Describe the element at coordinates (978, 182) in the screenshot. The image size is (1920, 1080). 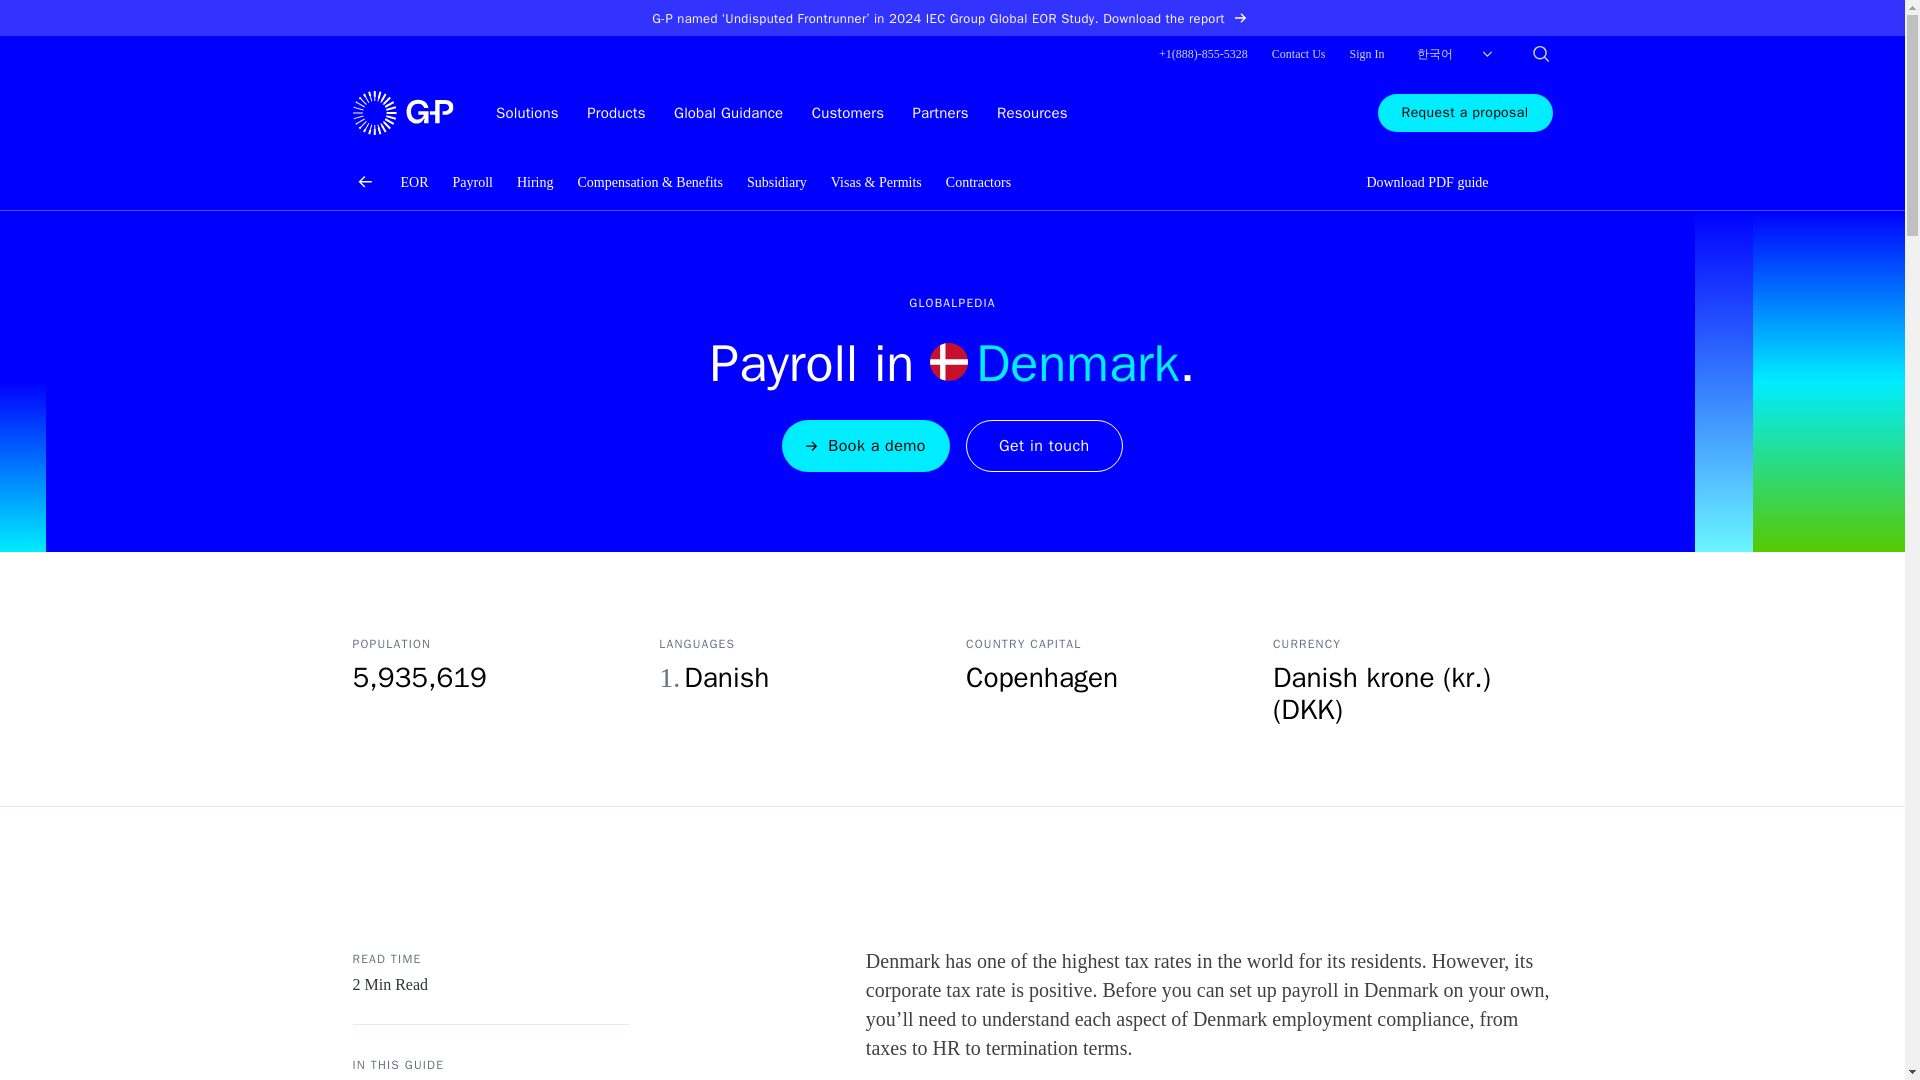
I see `Contractors` at that location.